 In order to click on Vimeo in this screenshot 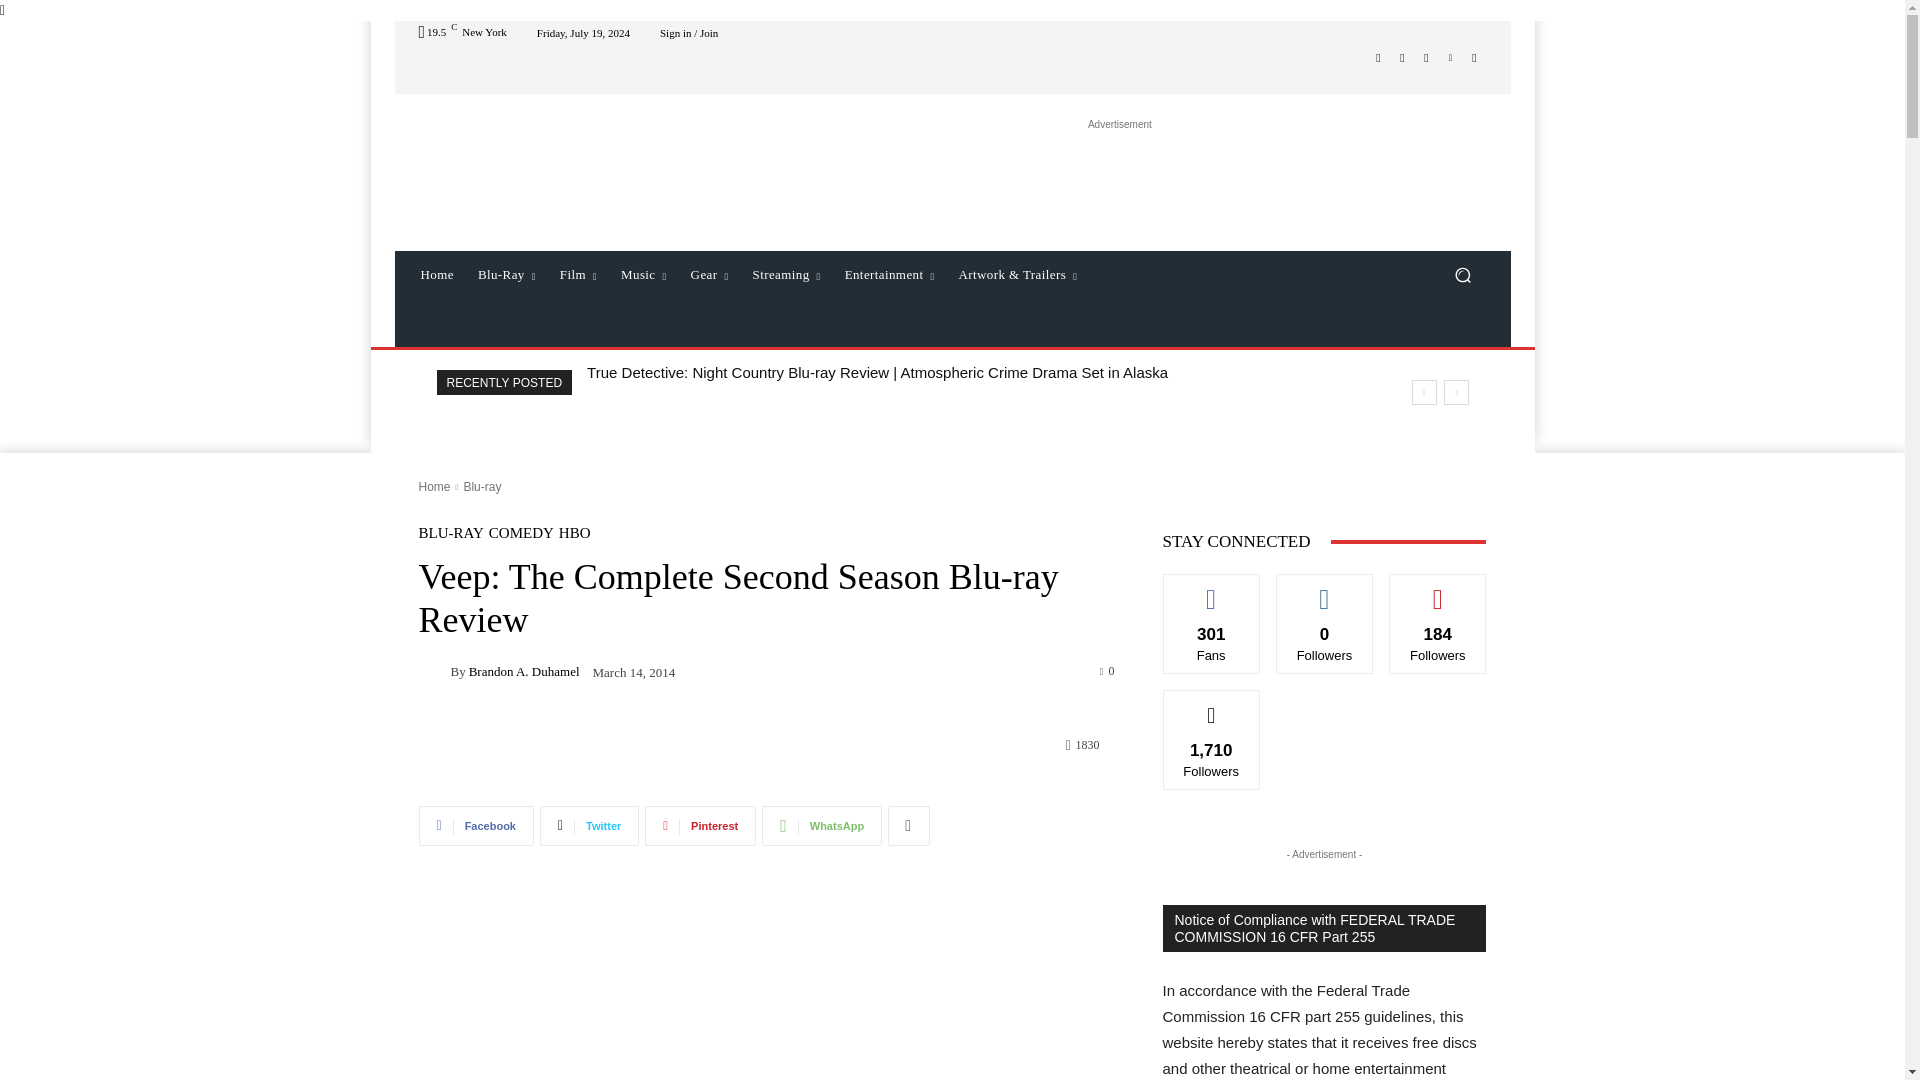, I will do `click(1450, 58)`.